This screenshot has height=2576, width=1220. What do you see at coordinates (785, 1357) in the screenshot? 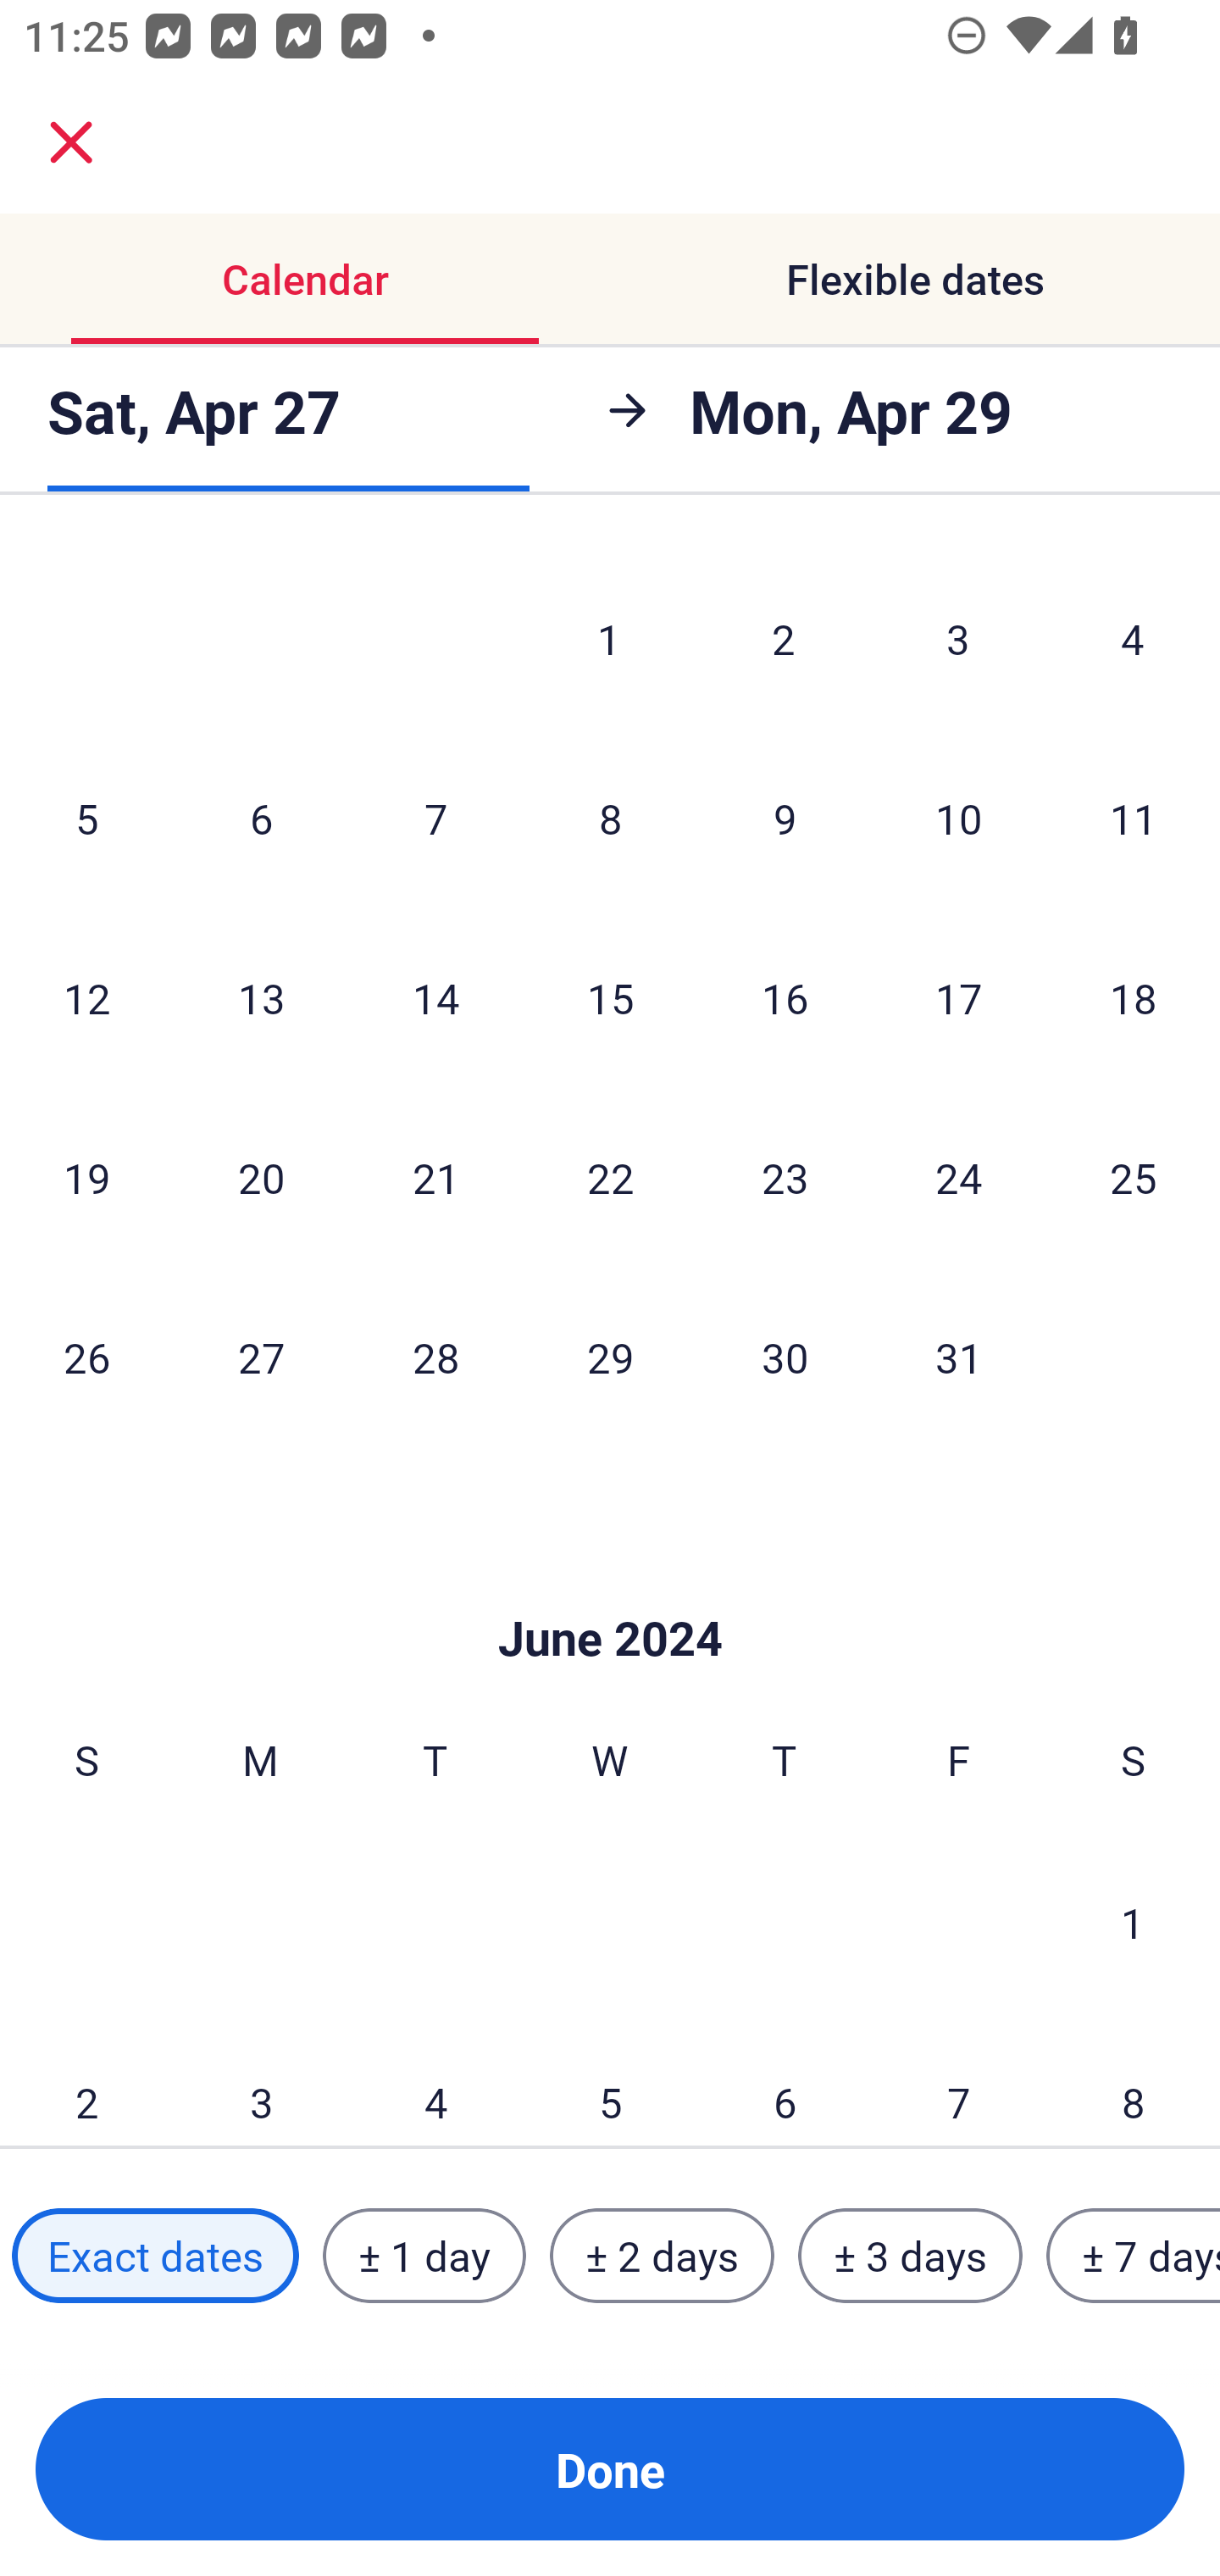
I see `30 Thursday, May 30, 2024` at bounding box center [785, 1357].